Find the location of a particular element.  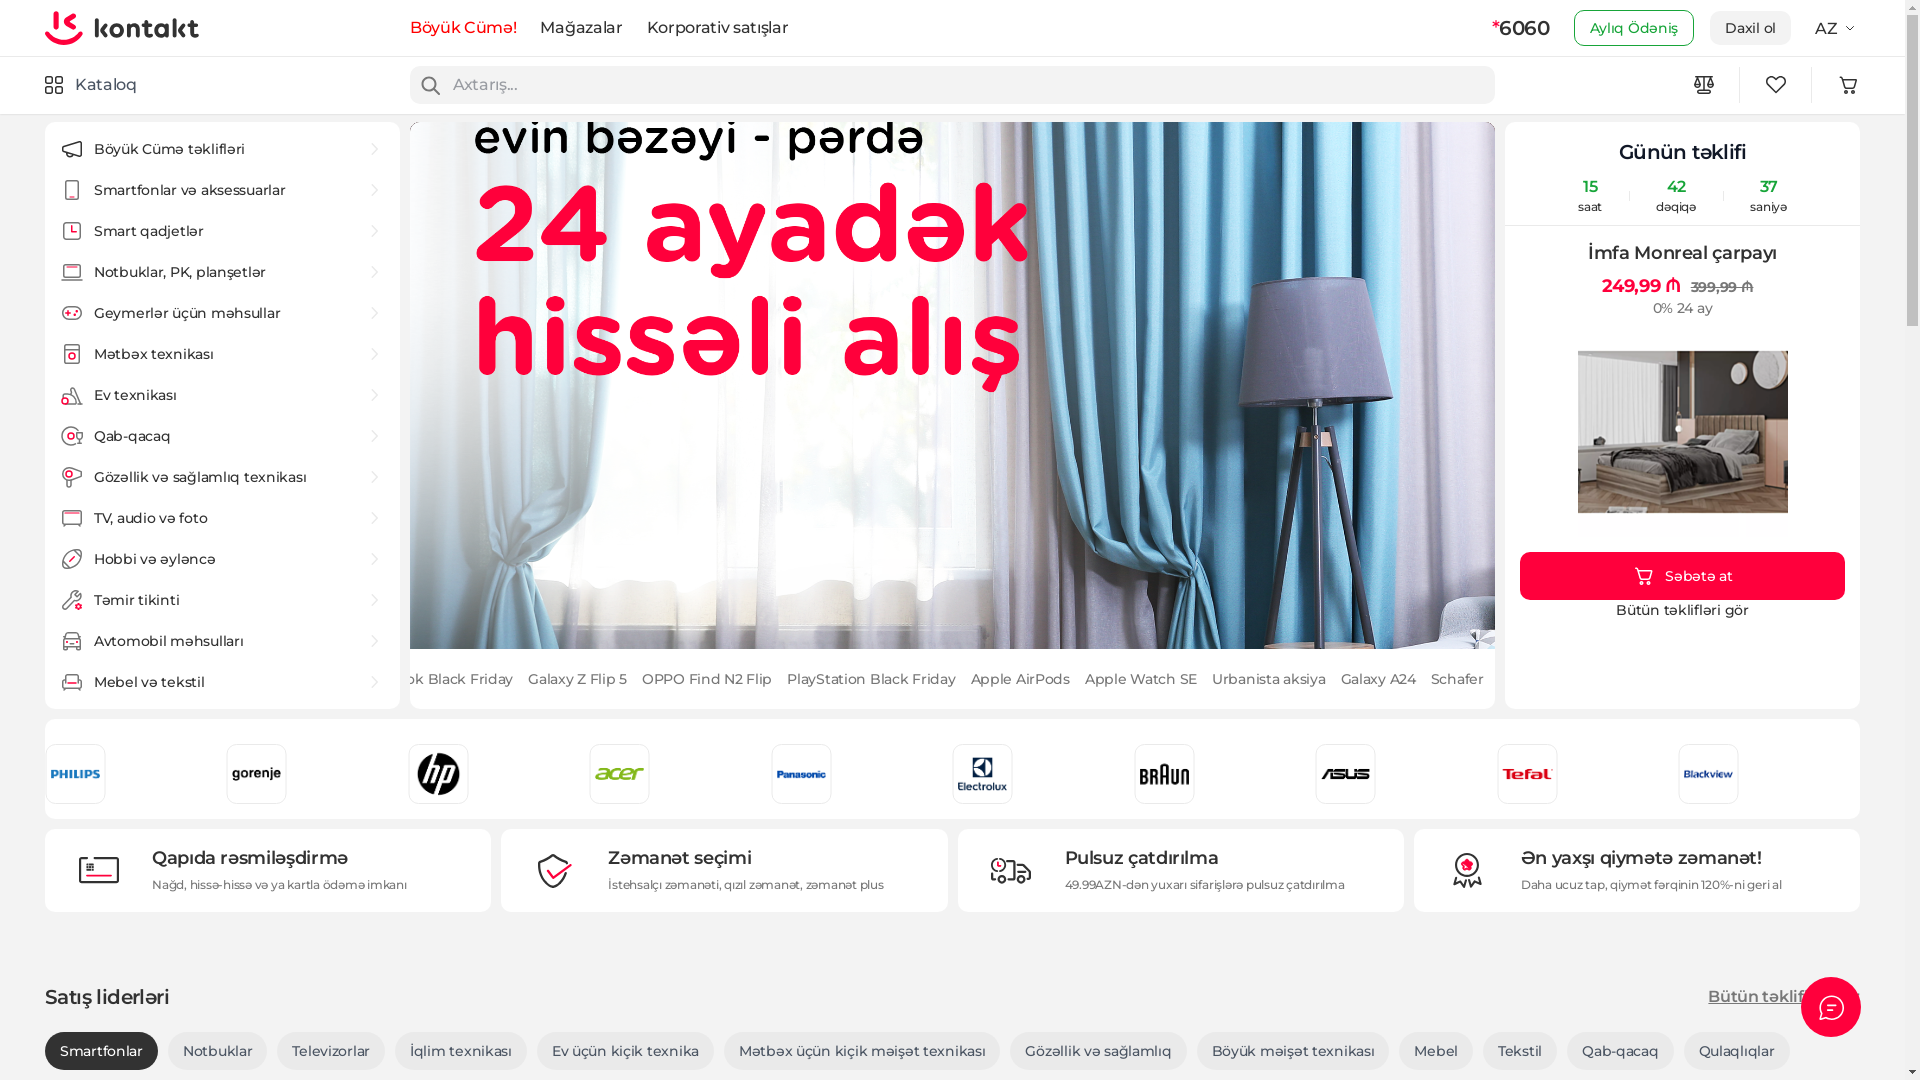

Daxil ol is located at coordinates (1750, 28).